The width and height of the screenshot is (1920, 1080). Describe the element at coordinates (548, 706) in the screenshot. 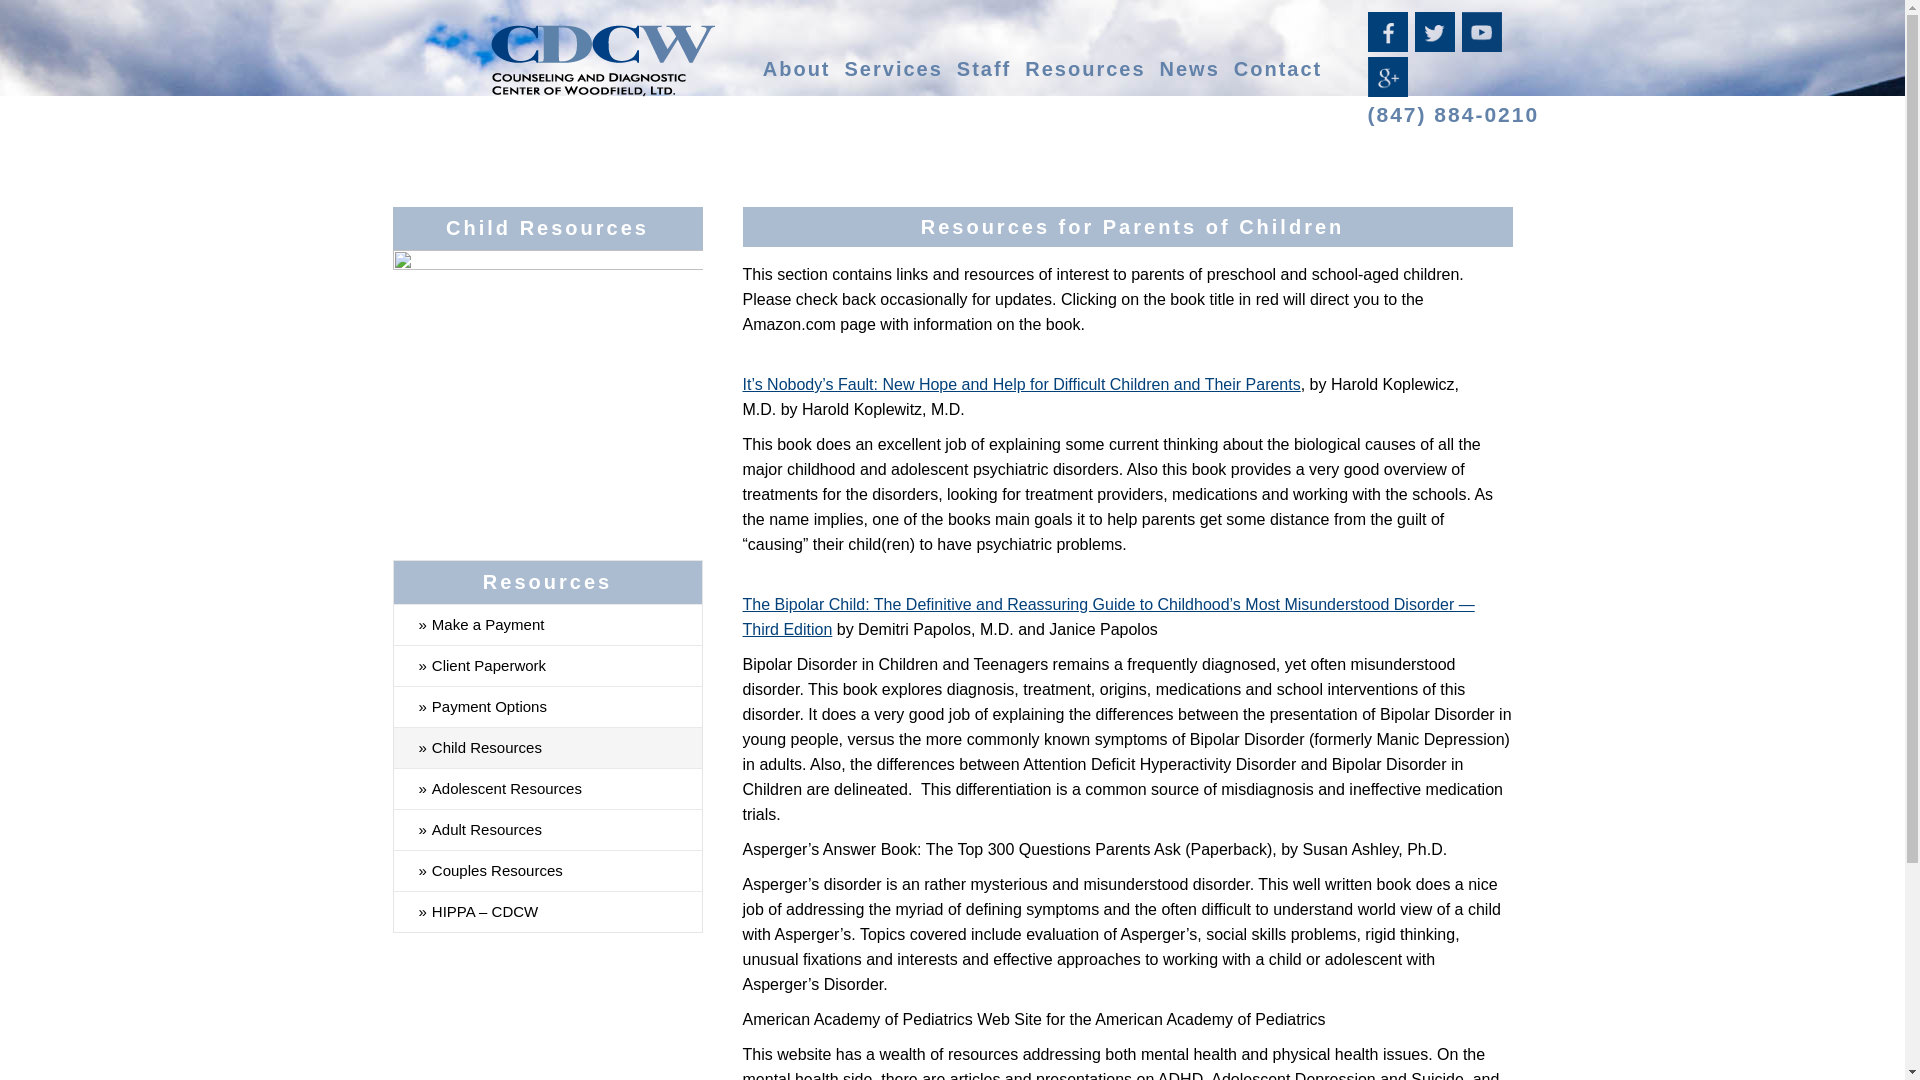

I see `Payment Options` at that location.